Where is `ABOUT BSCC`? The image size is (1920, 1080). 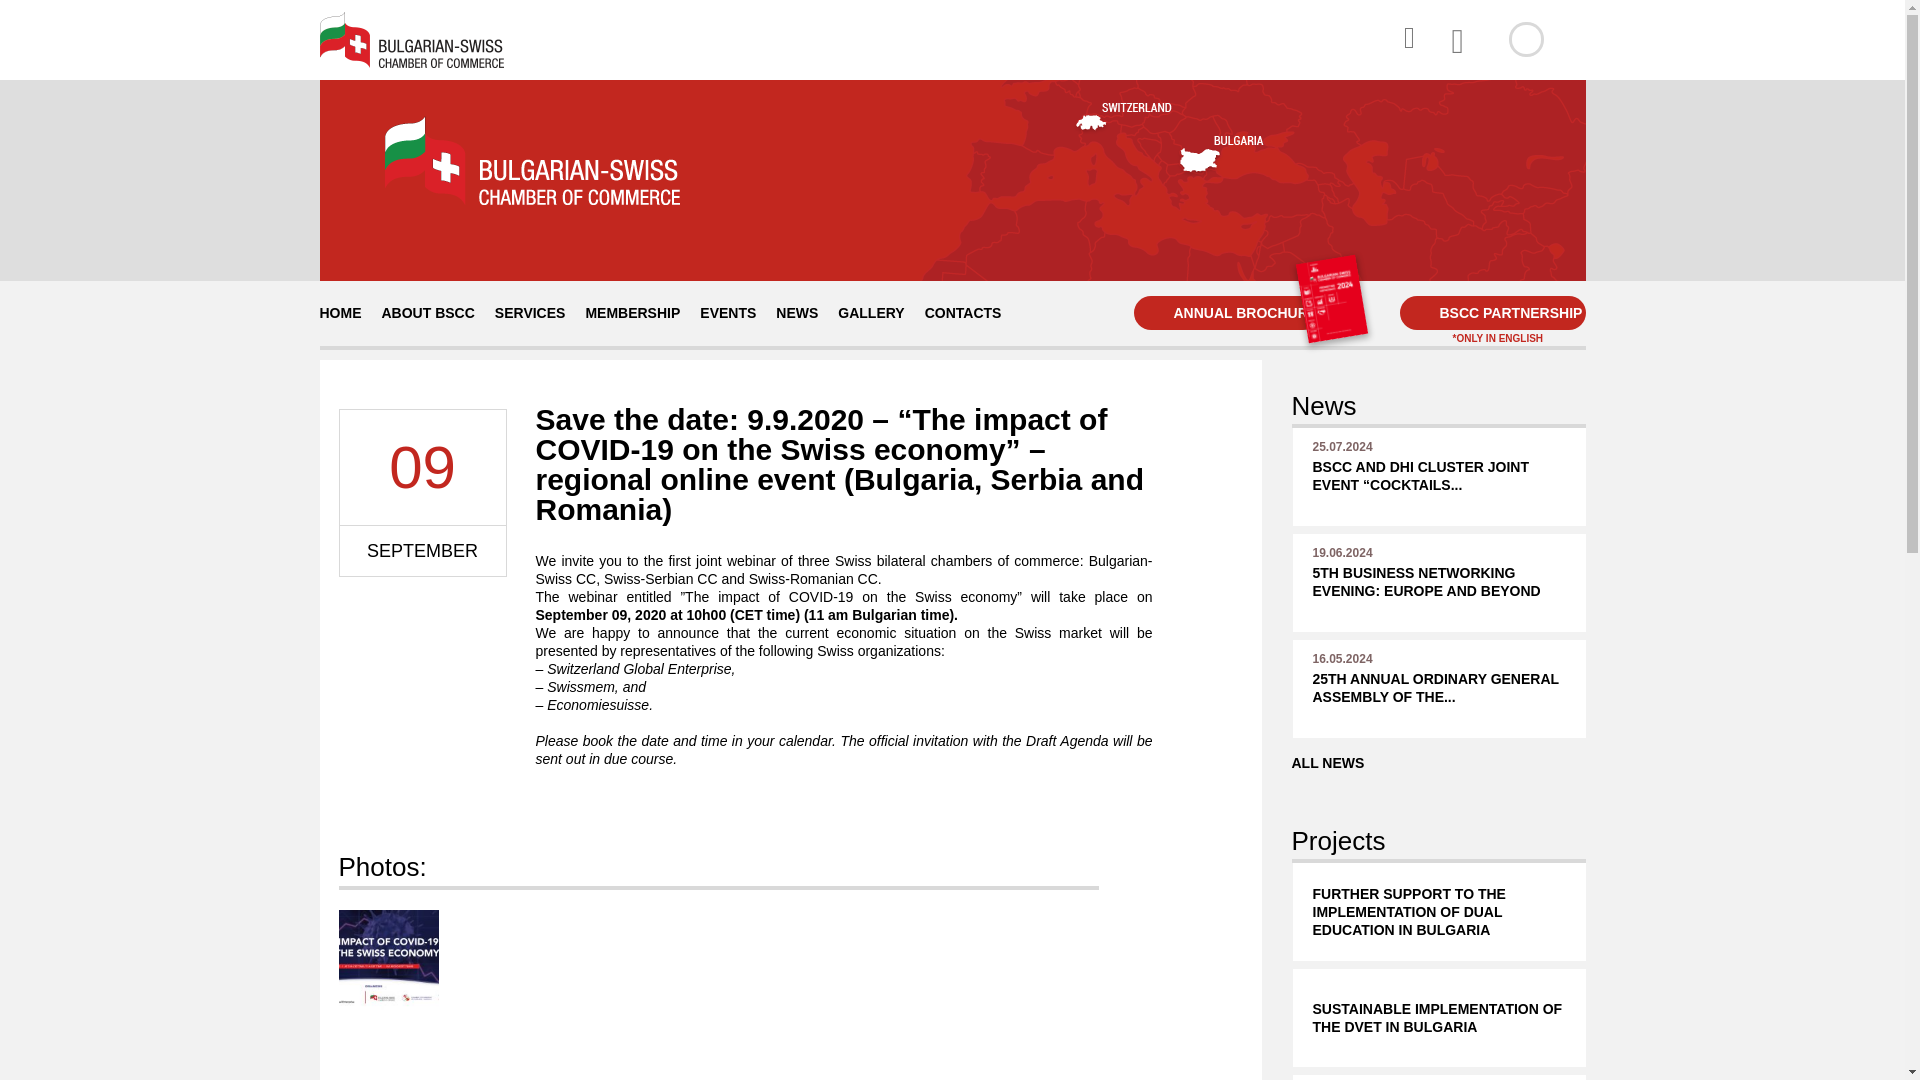 ABOUT BSCC is located at coordinates (1438, 688).